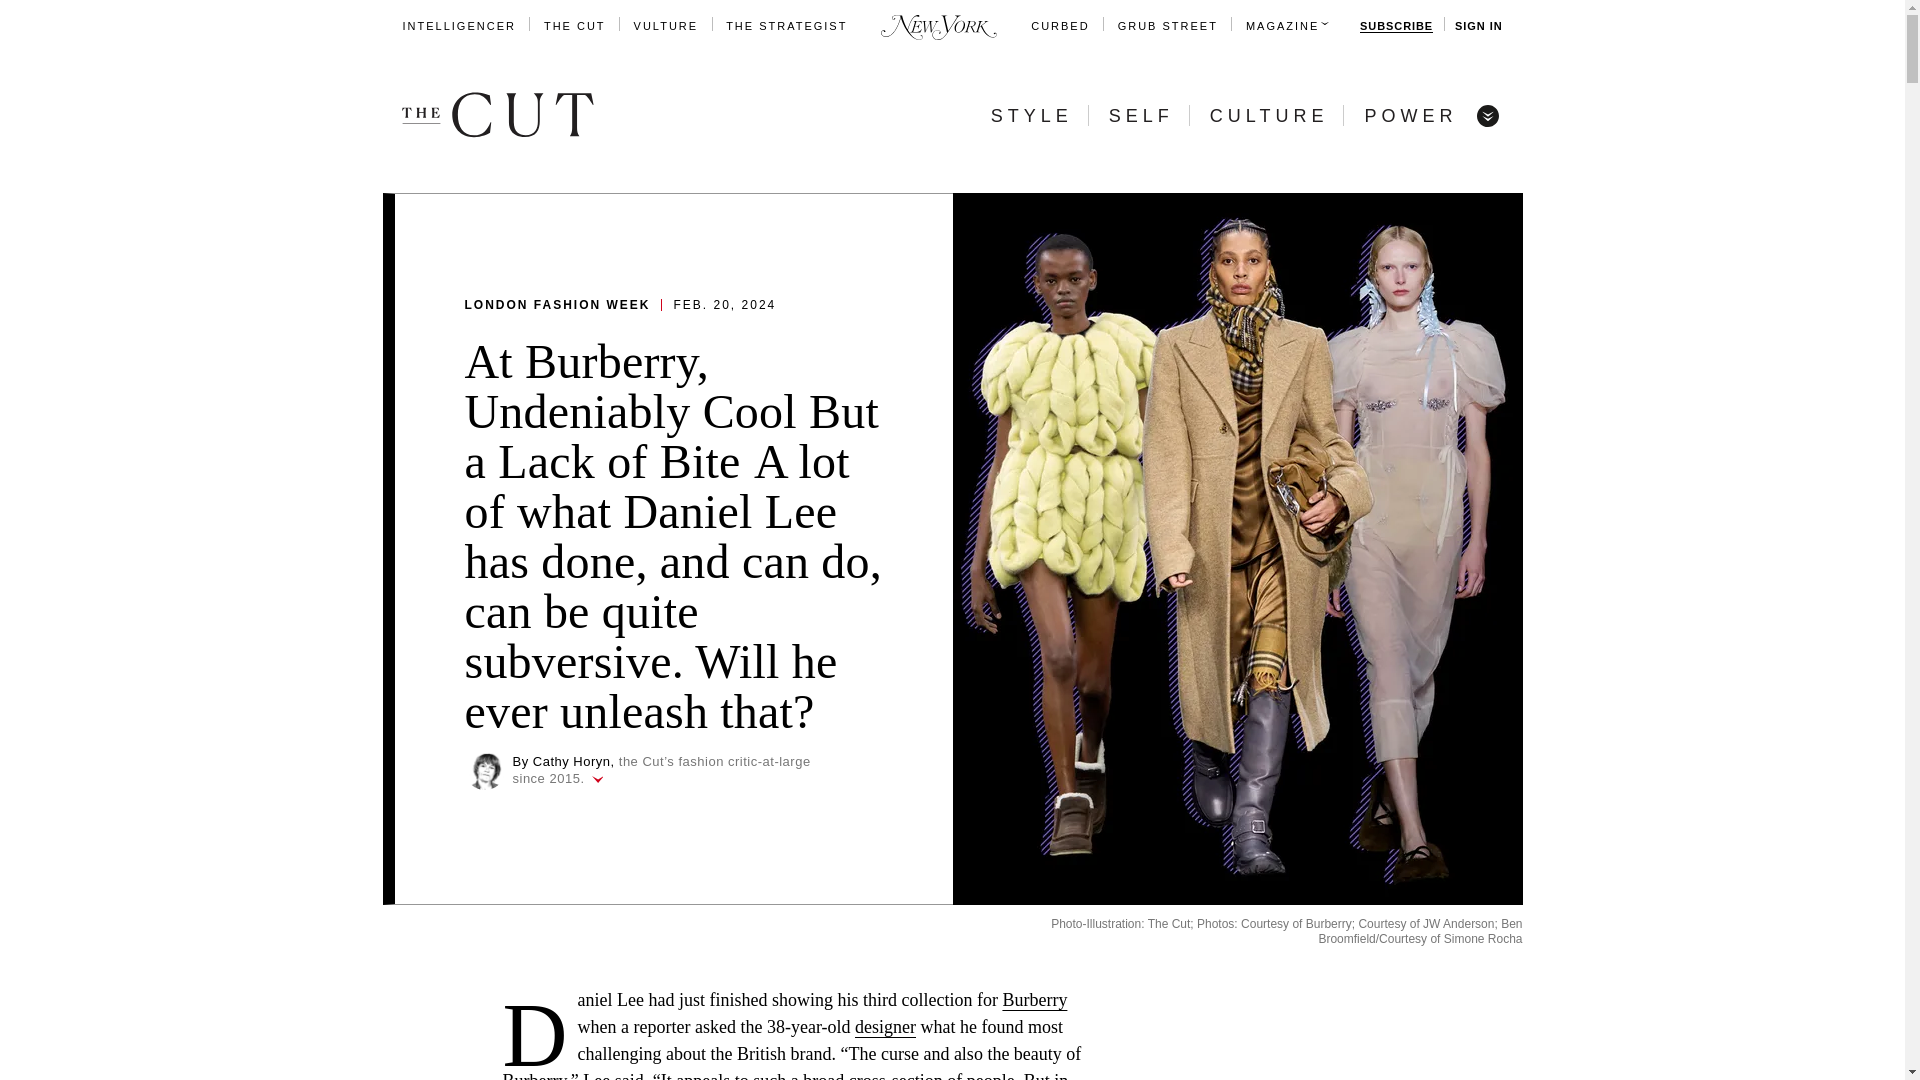  I want to click on THE CUT, so click(574, 26).